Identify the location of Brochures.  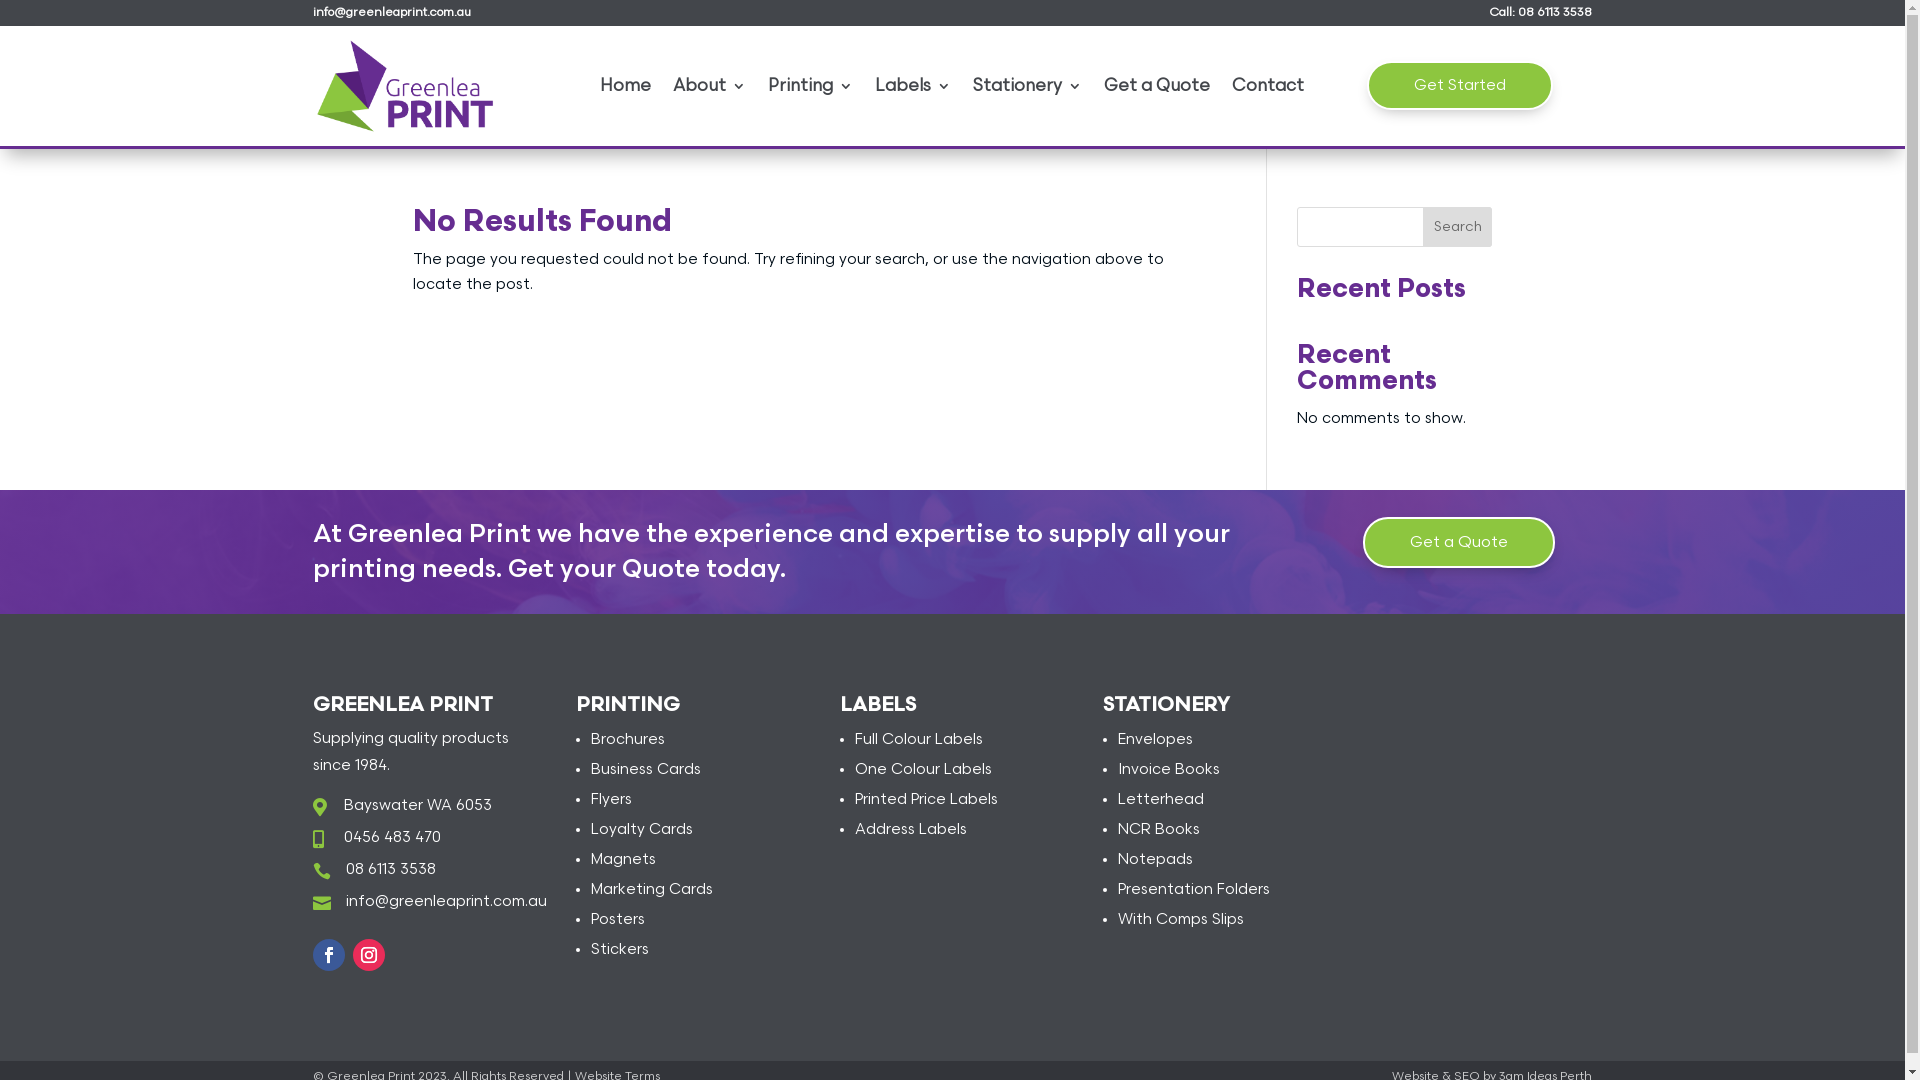
(628, 739).